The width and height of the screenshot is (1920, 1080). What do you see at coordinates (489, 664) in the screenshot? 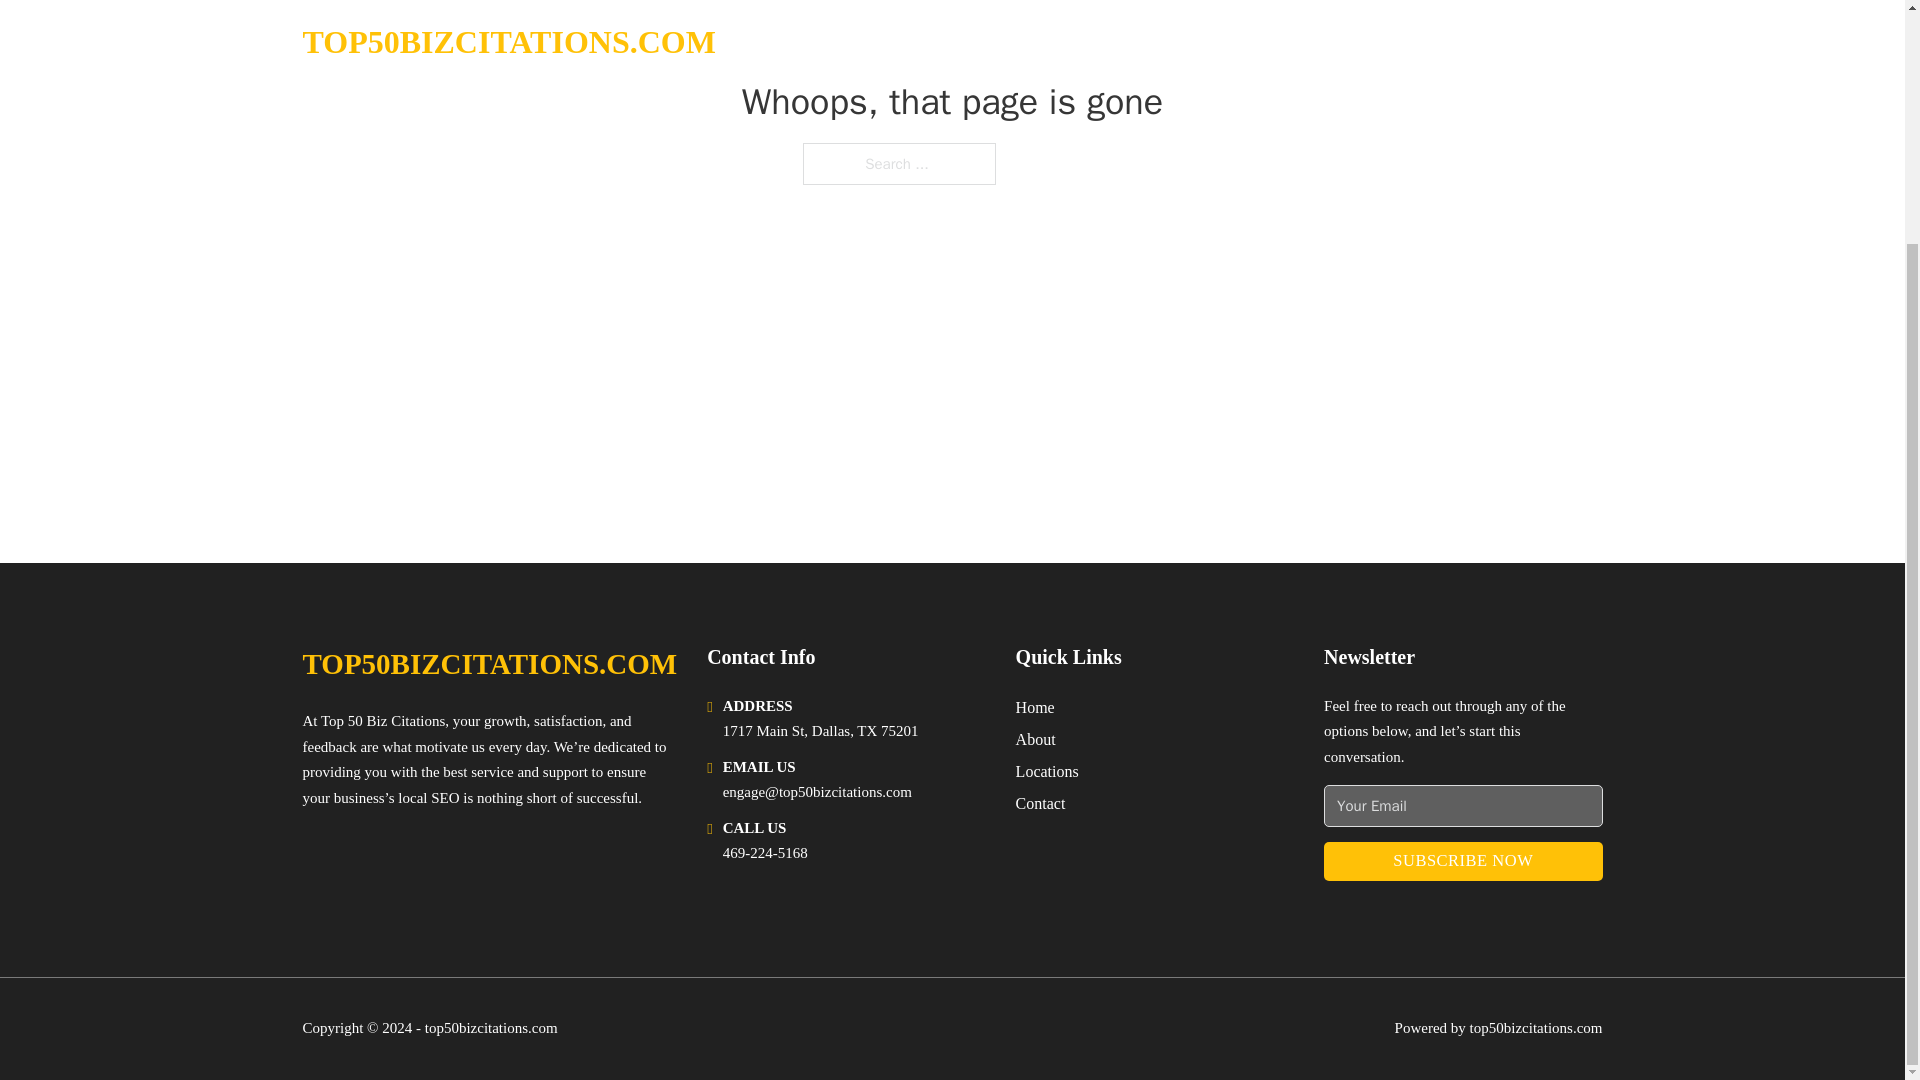
I see `TOP50BIZCITATIONS.COM` at bounding box center [489, 664].